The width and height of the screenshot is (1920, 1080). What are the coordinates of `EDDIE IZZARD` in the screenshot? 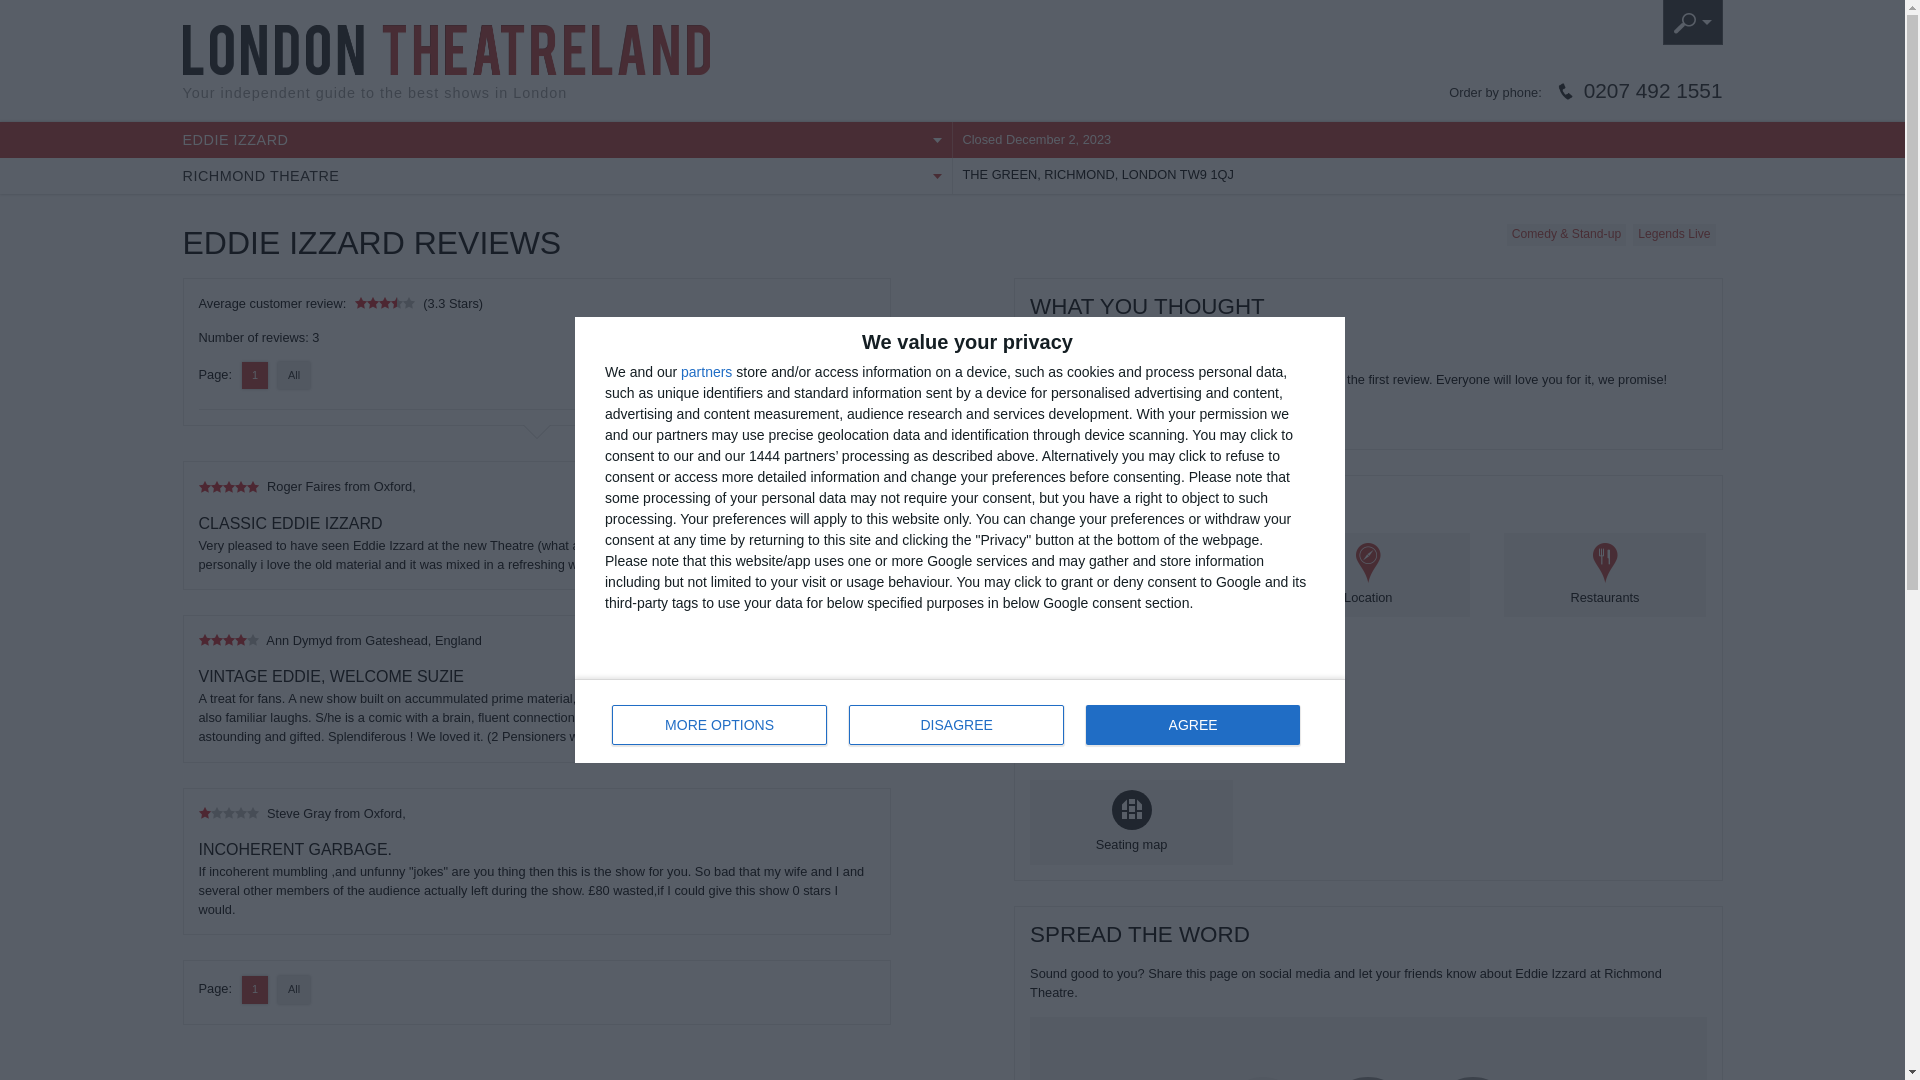 It's located at (1192, 725).